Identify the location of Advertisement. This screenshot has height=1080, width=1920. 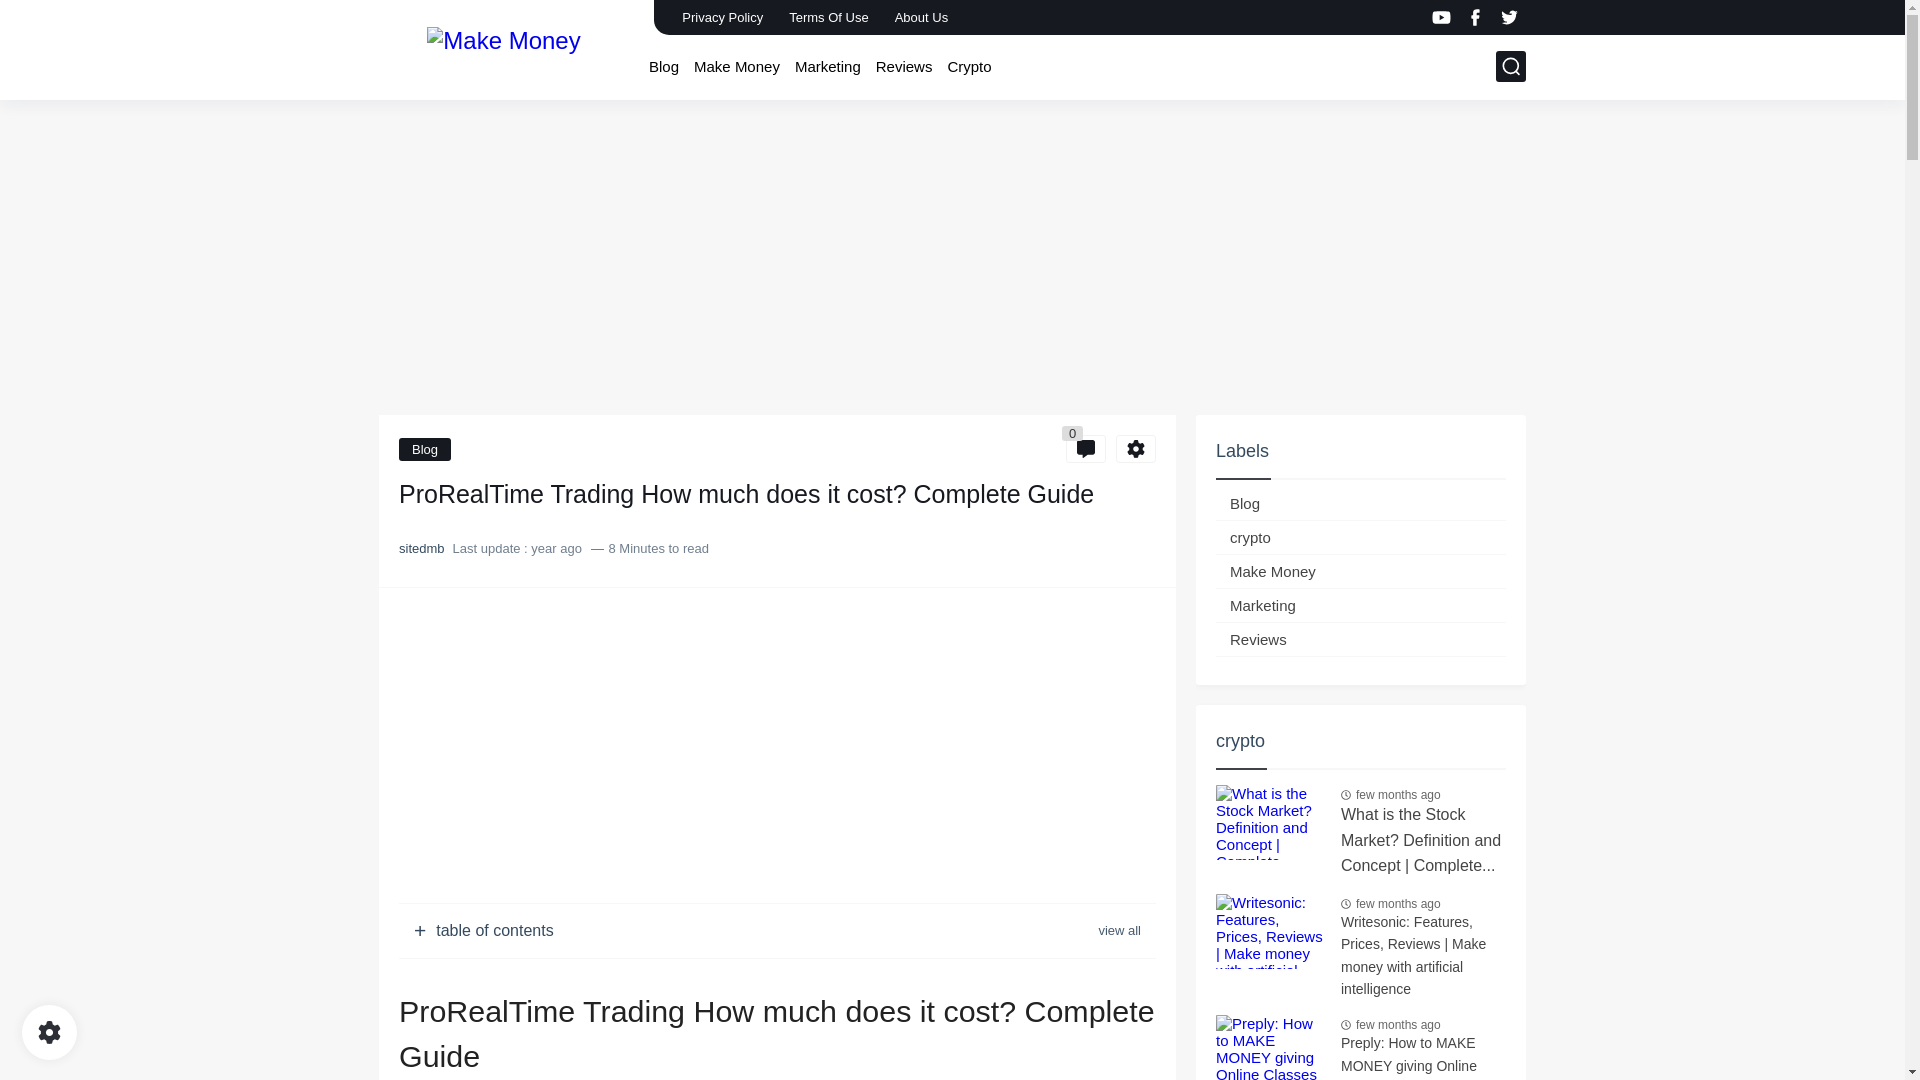
(777, 748).